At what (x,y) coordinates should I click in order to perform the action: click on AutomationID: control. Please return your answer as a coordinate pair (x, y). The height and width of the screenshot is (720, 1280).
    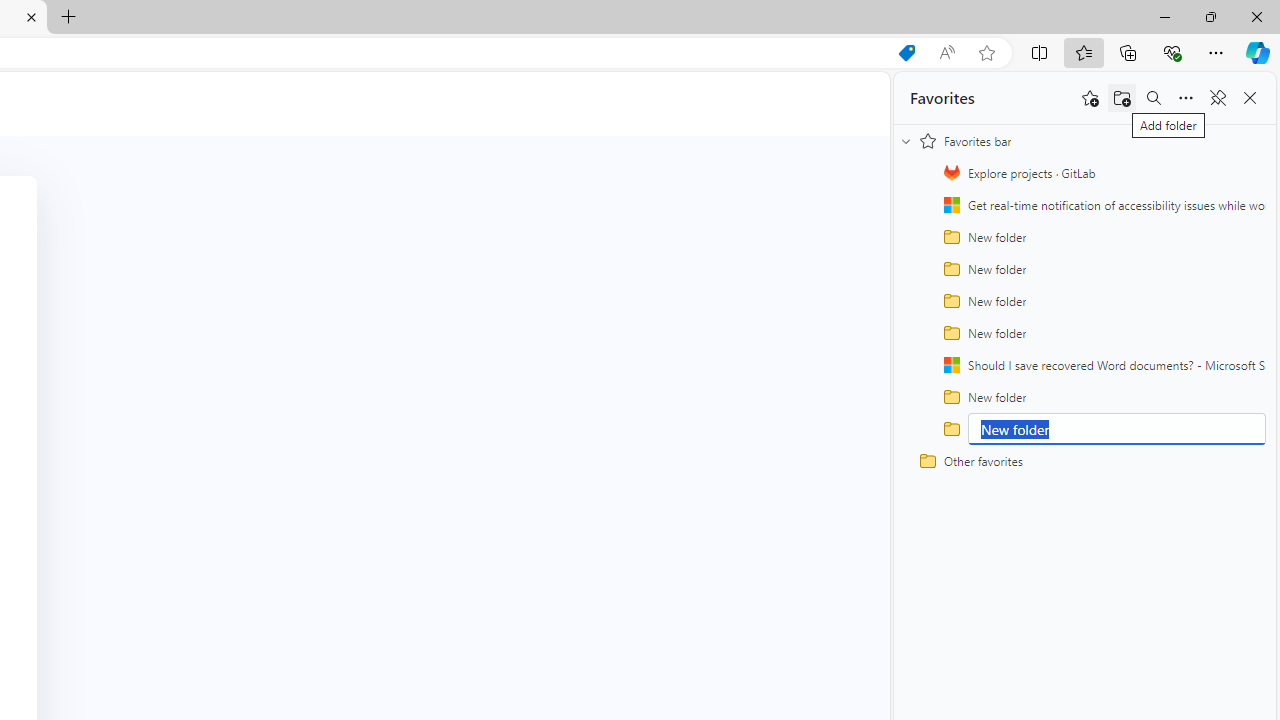
    Looking at the image, I should click on (1116, 428).